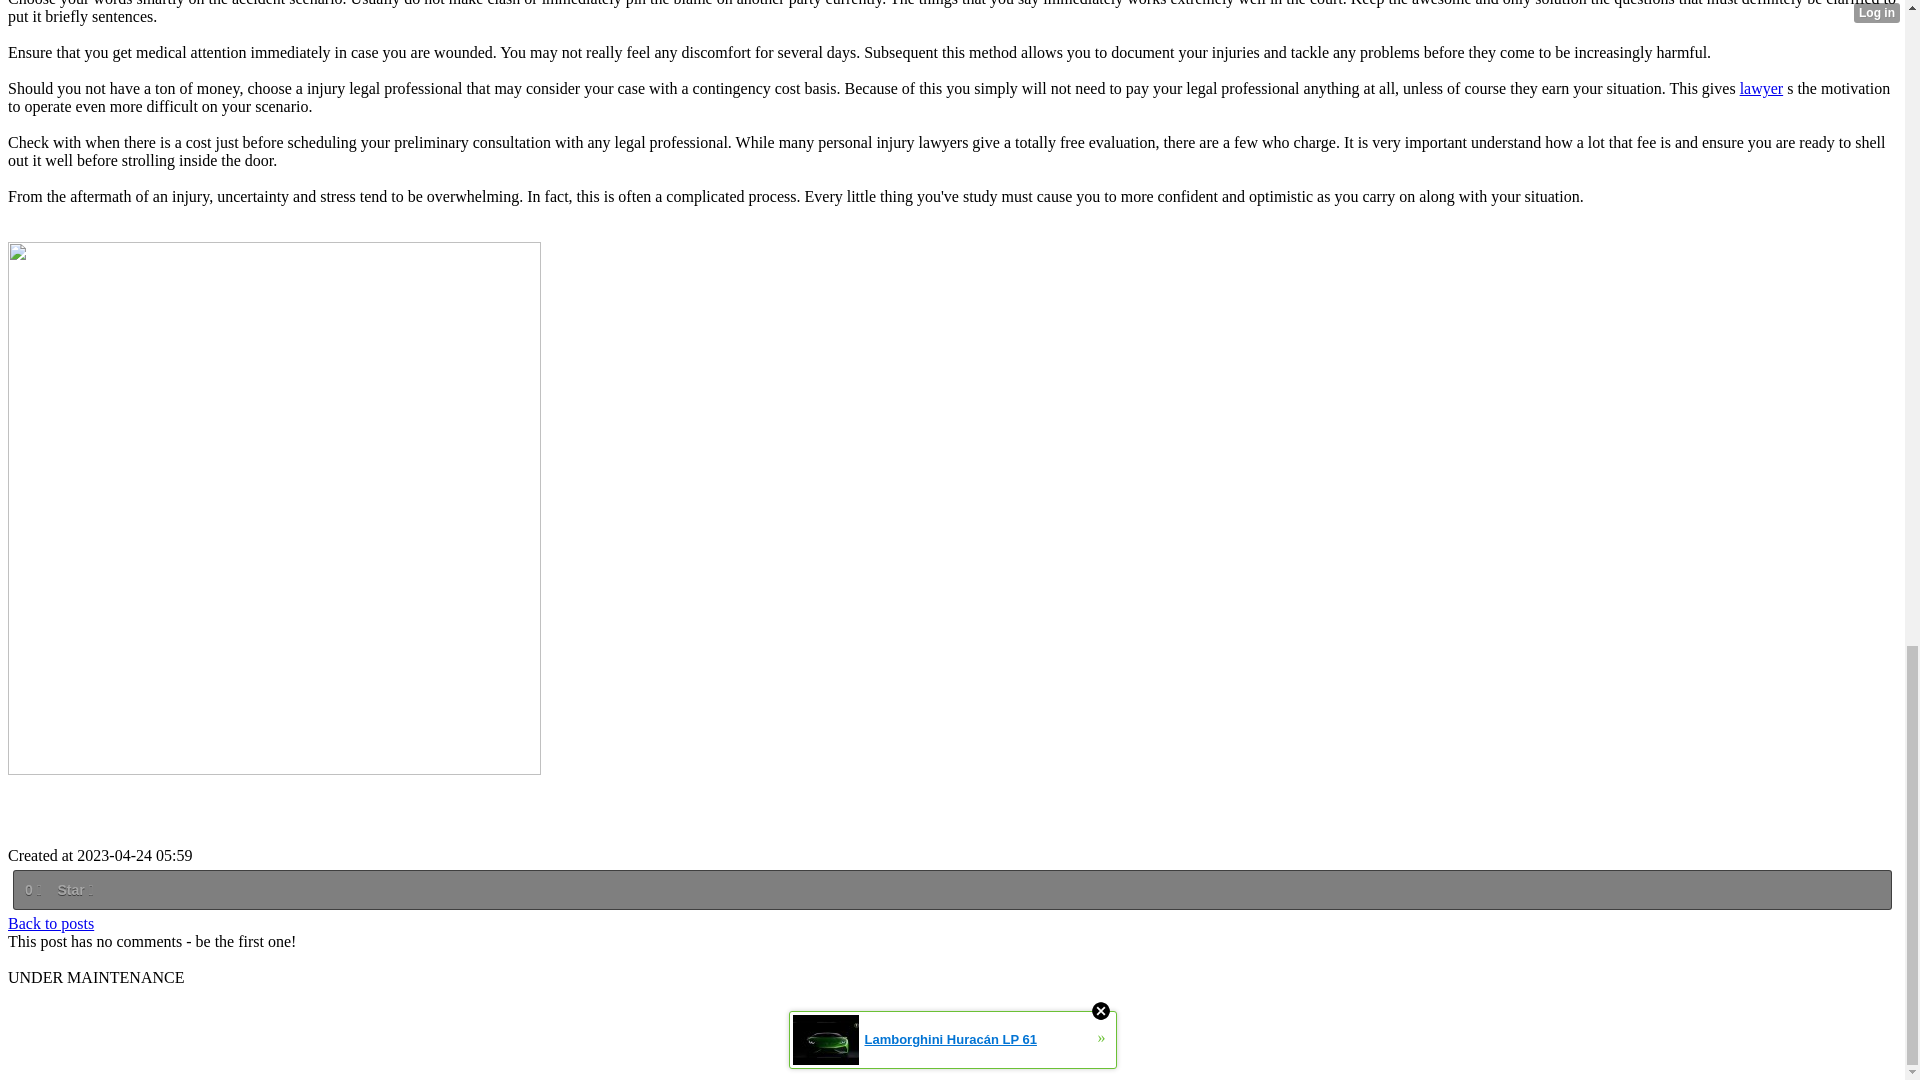  I want to click on lawyer, so click(1761, 88).